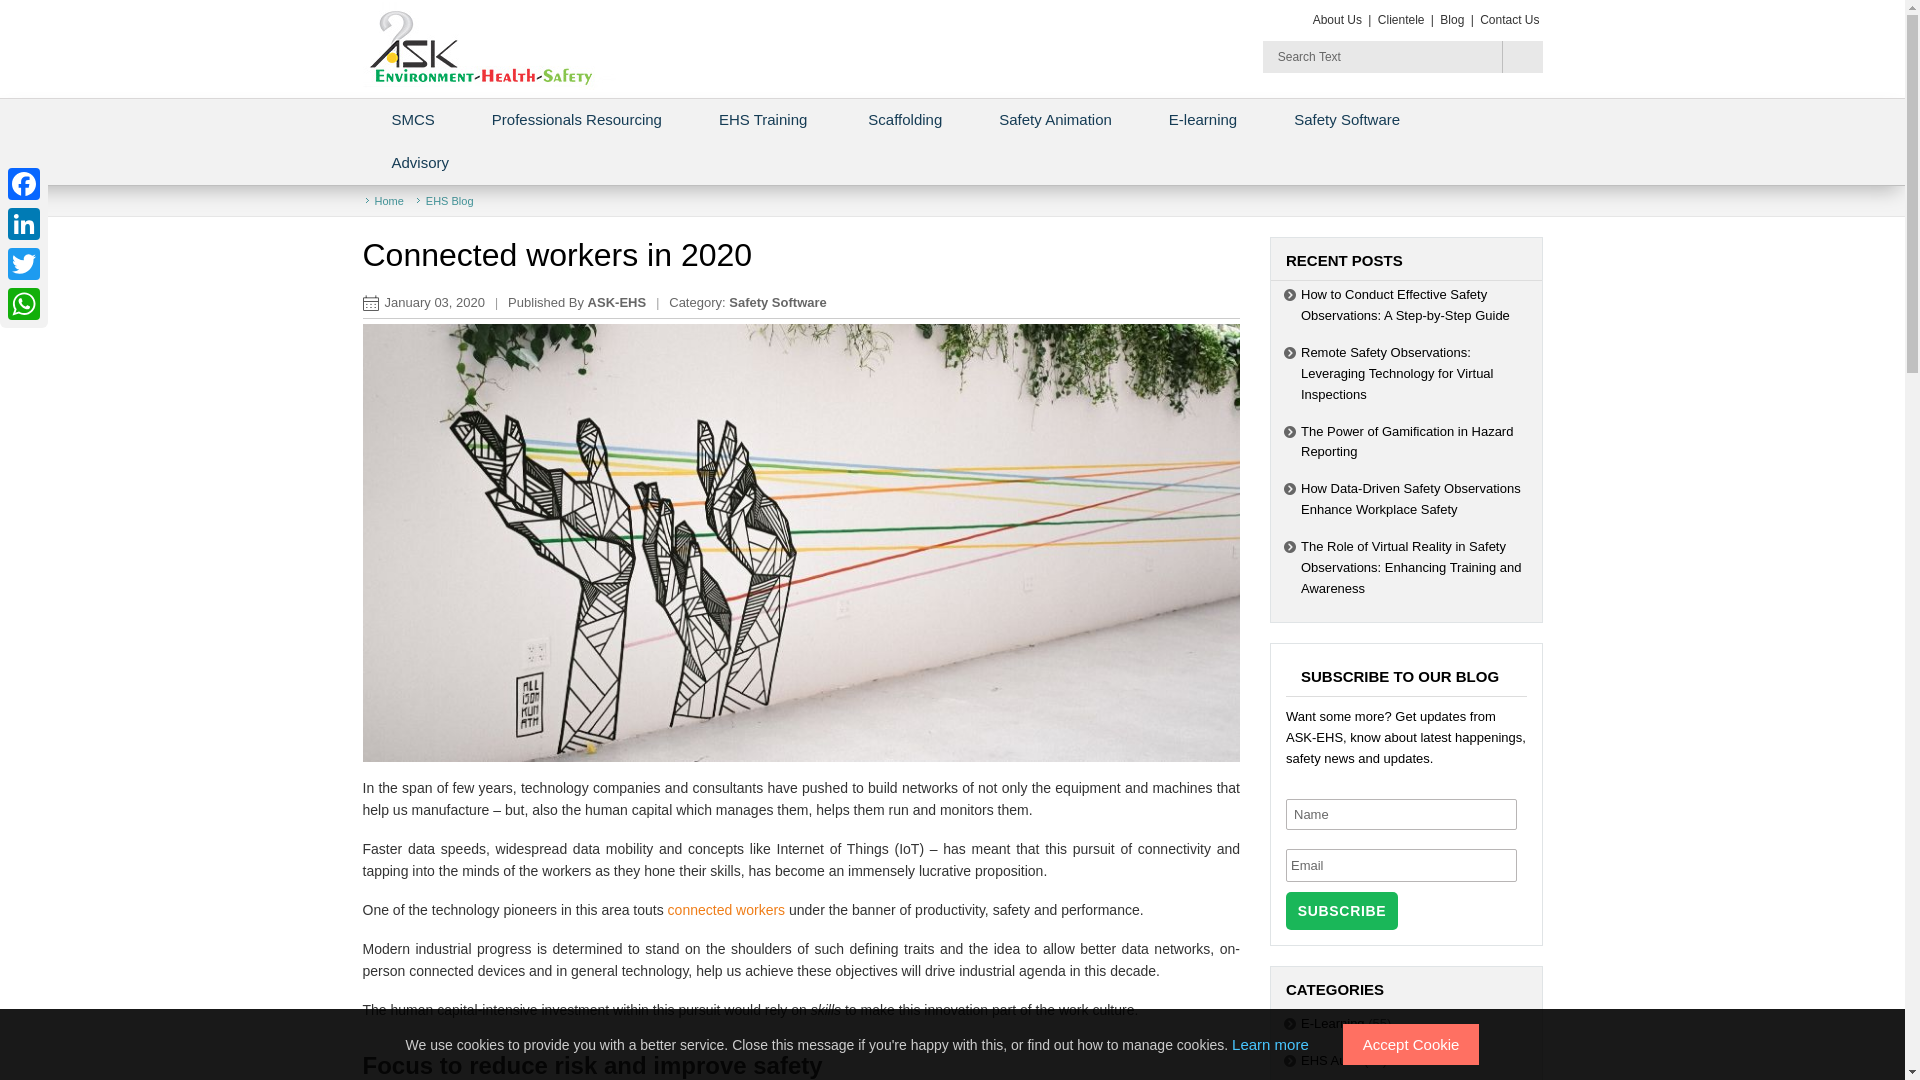 This screenshot has height=1080, width=1920. I want to click on EHS Blog, so click(450, 201).